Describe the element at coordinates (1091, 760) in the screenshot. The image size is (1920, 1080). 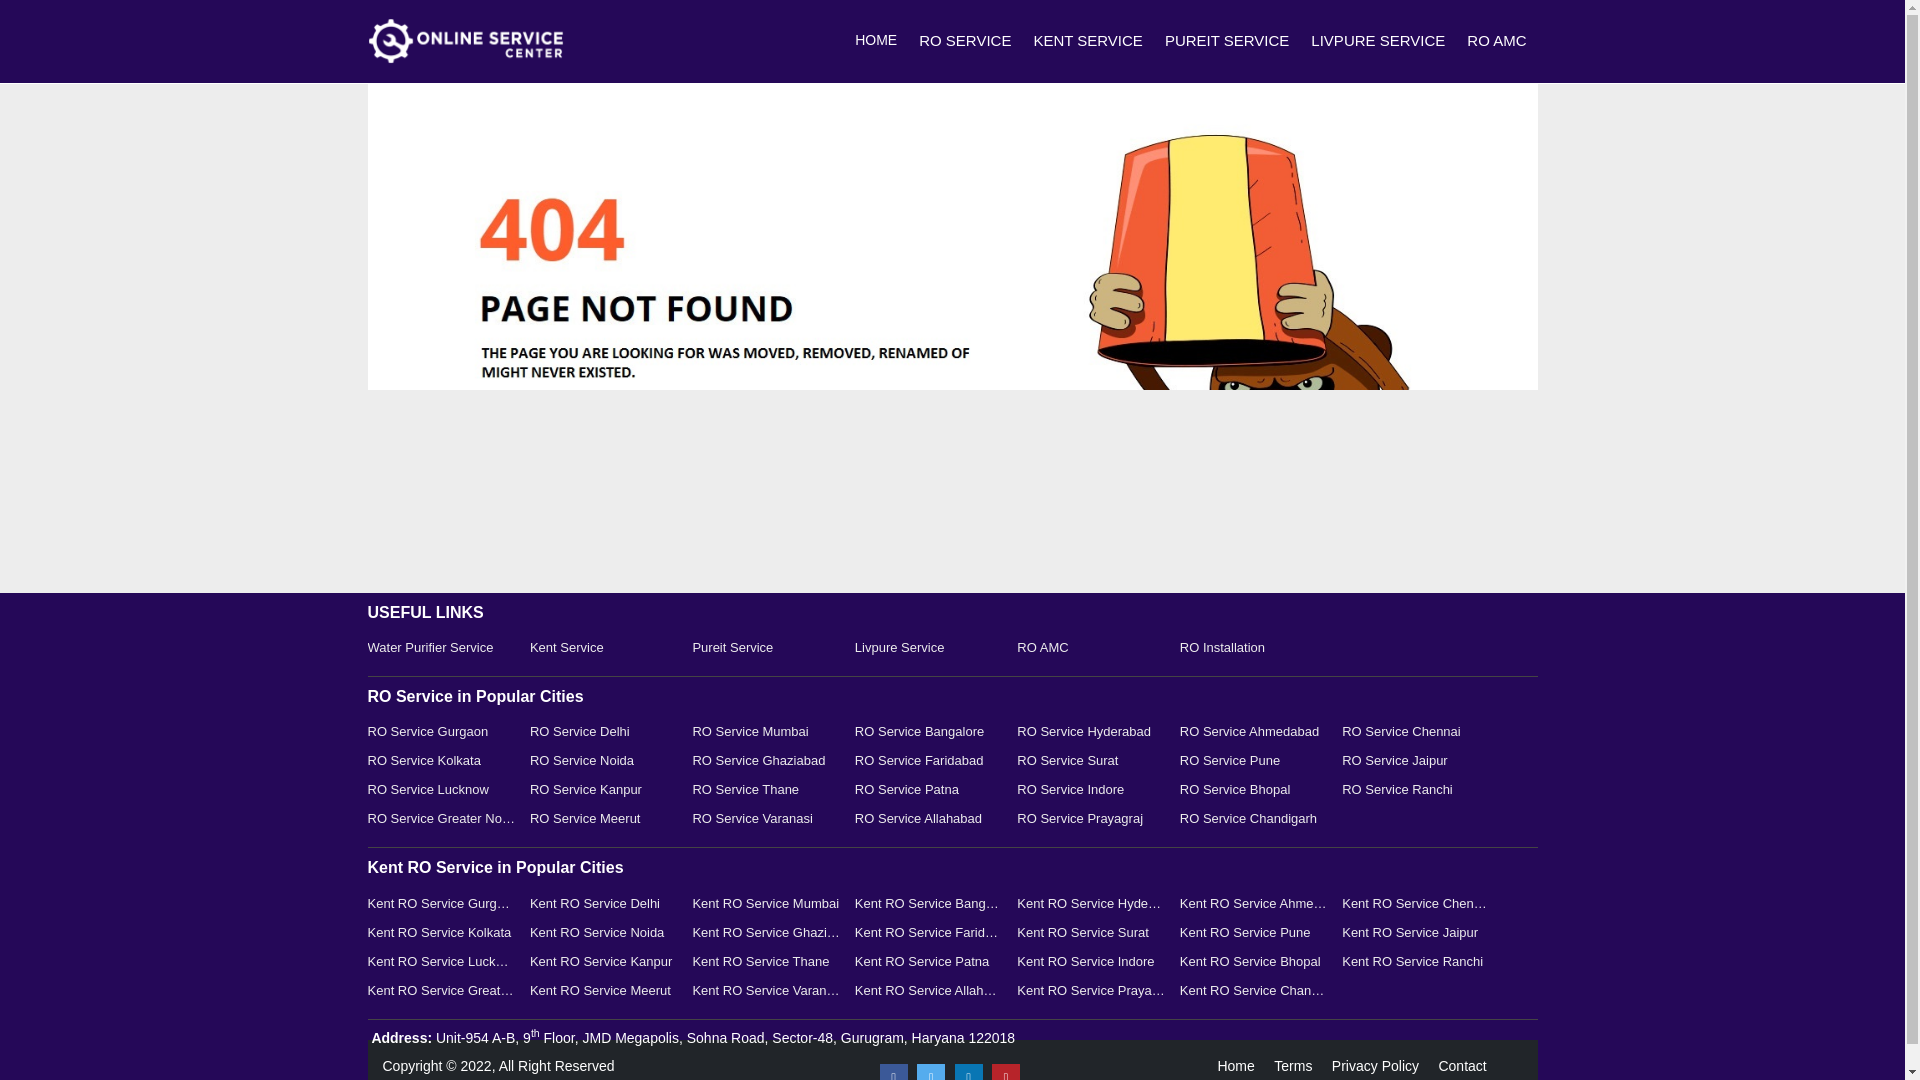
I see `RO Service Surat` at that location.